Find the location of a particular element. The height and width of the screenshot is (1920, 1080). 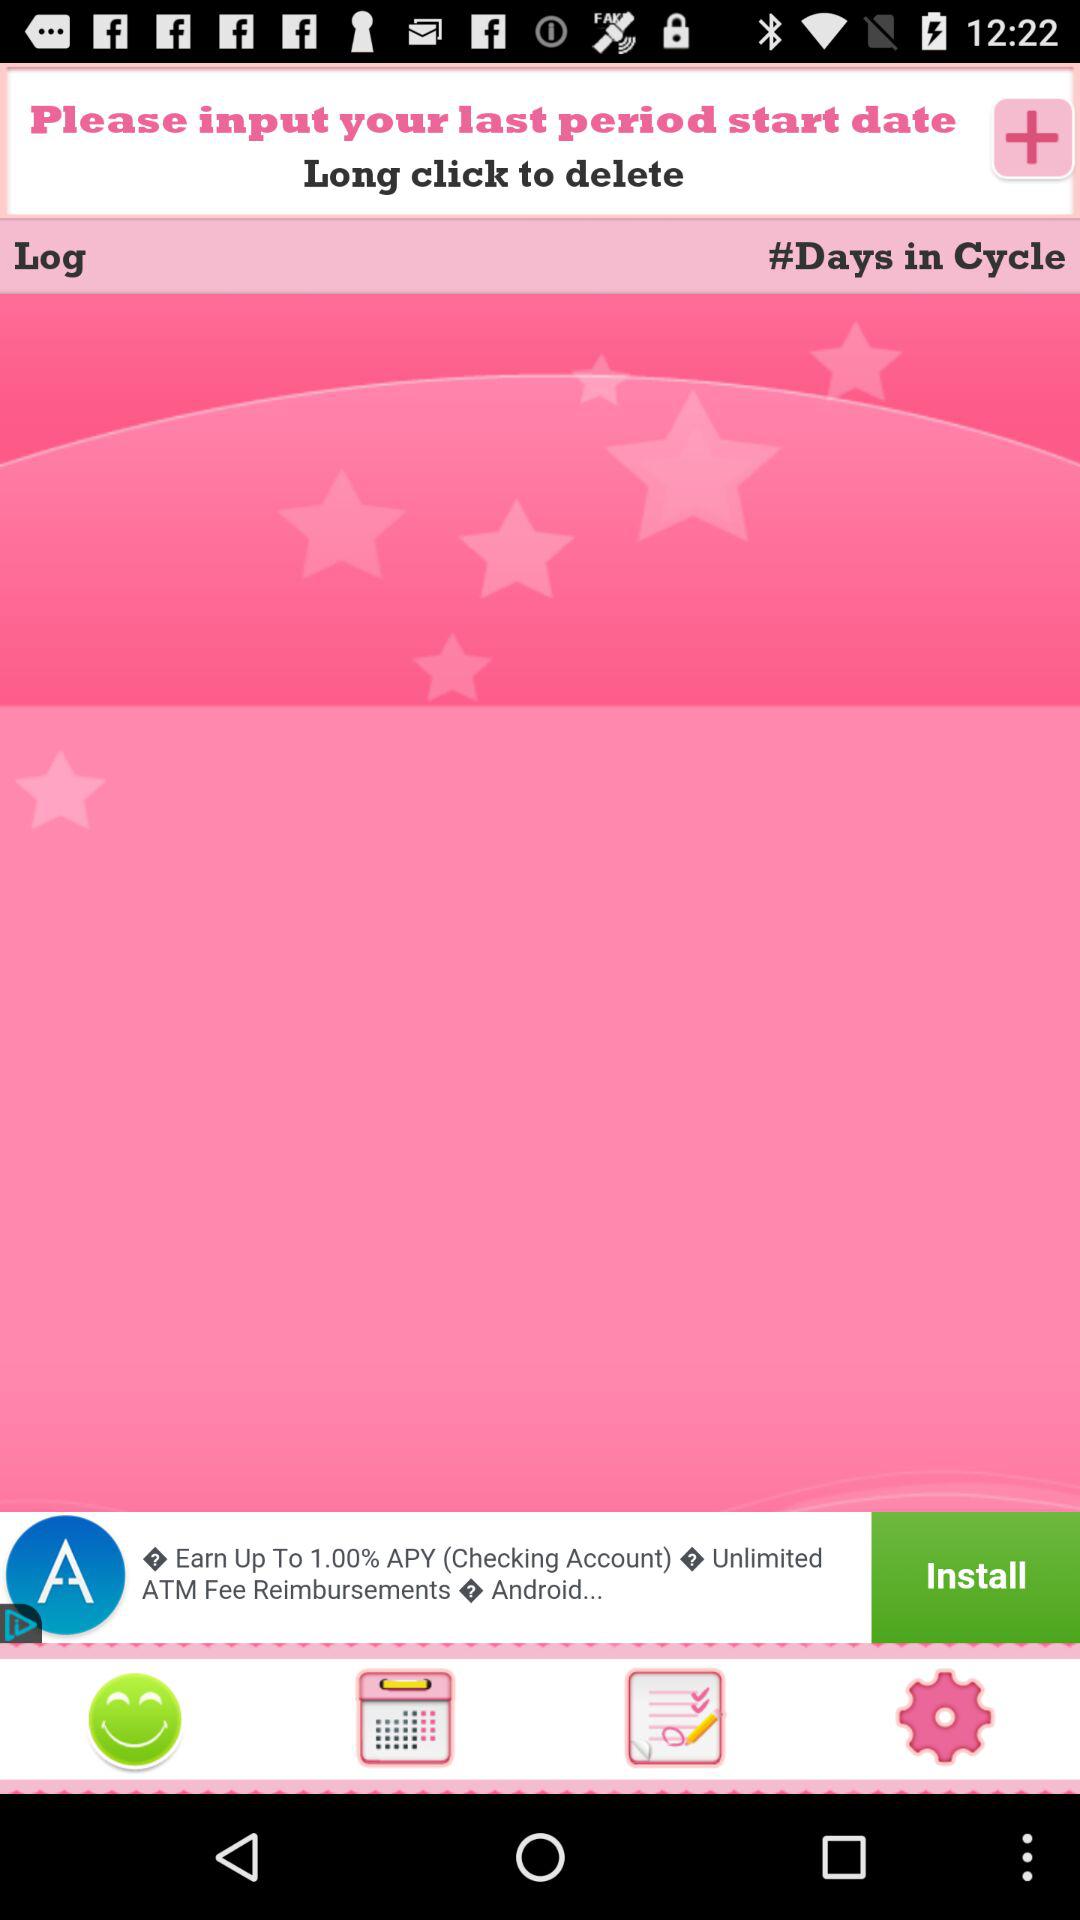

go to home is located at coordinates (135, 1718).